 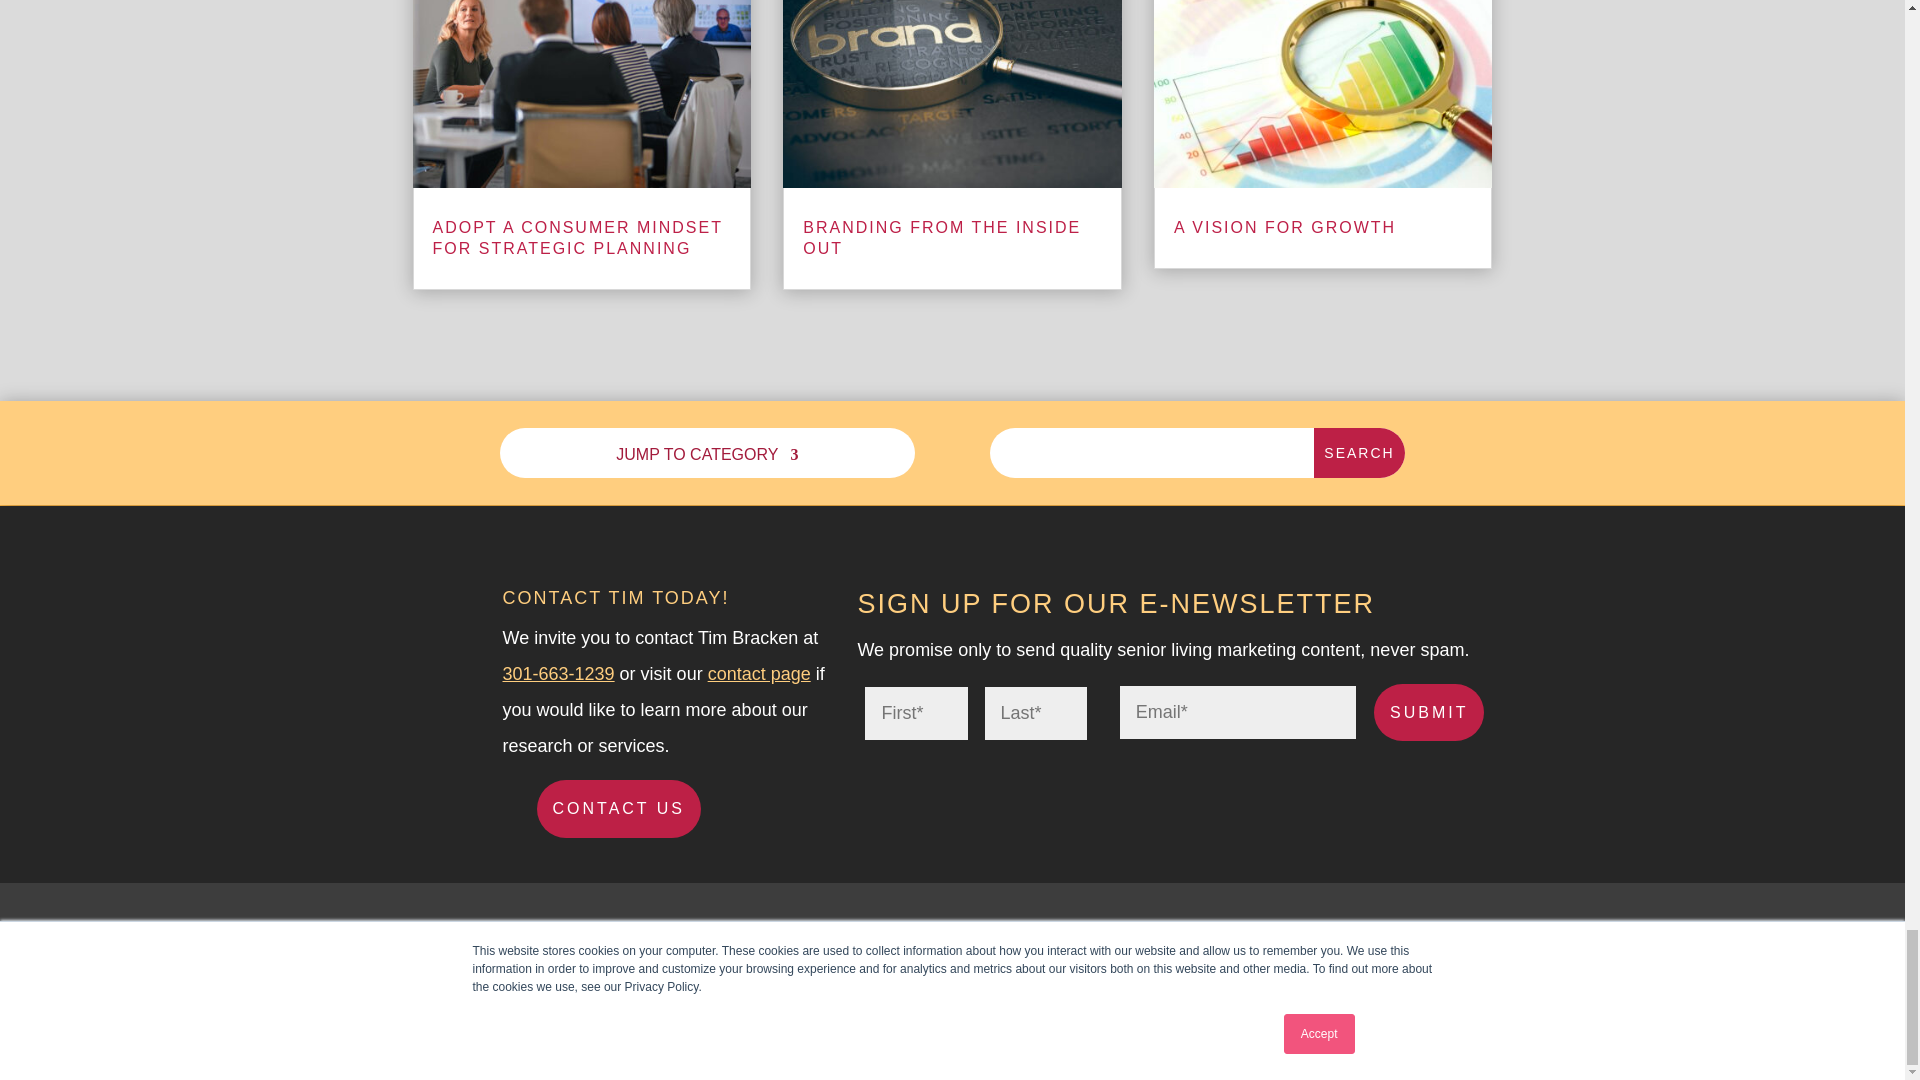 I want to click on Follow on X, so click(x=1370, y=940).